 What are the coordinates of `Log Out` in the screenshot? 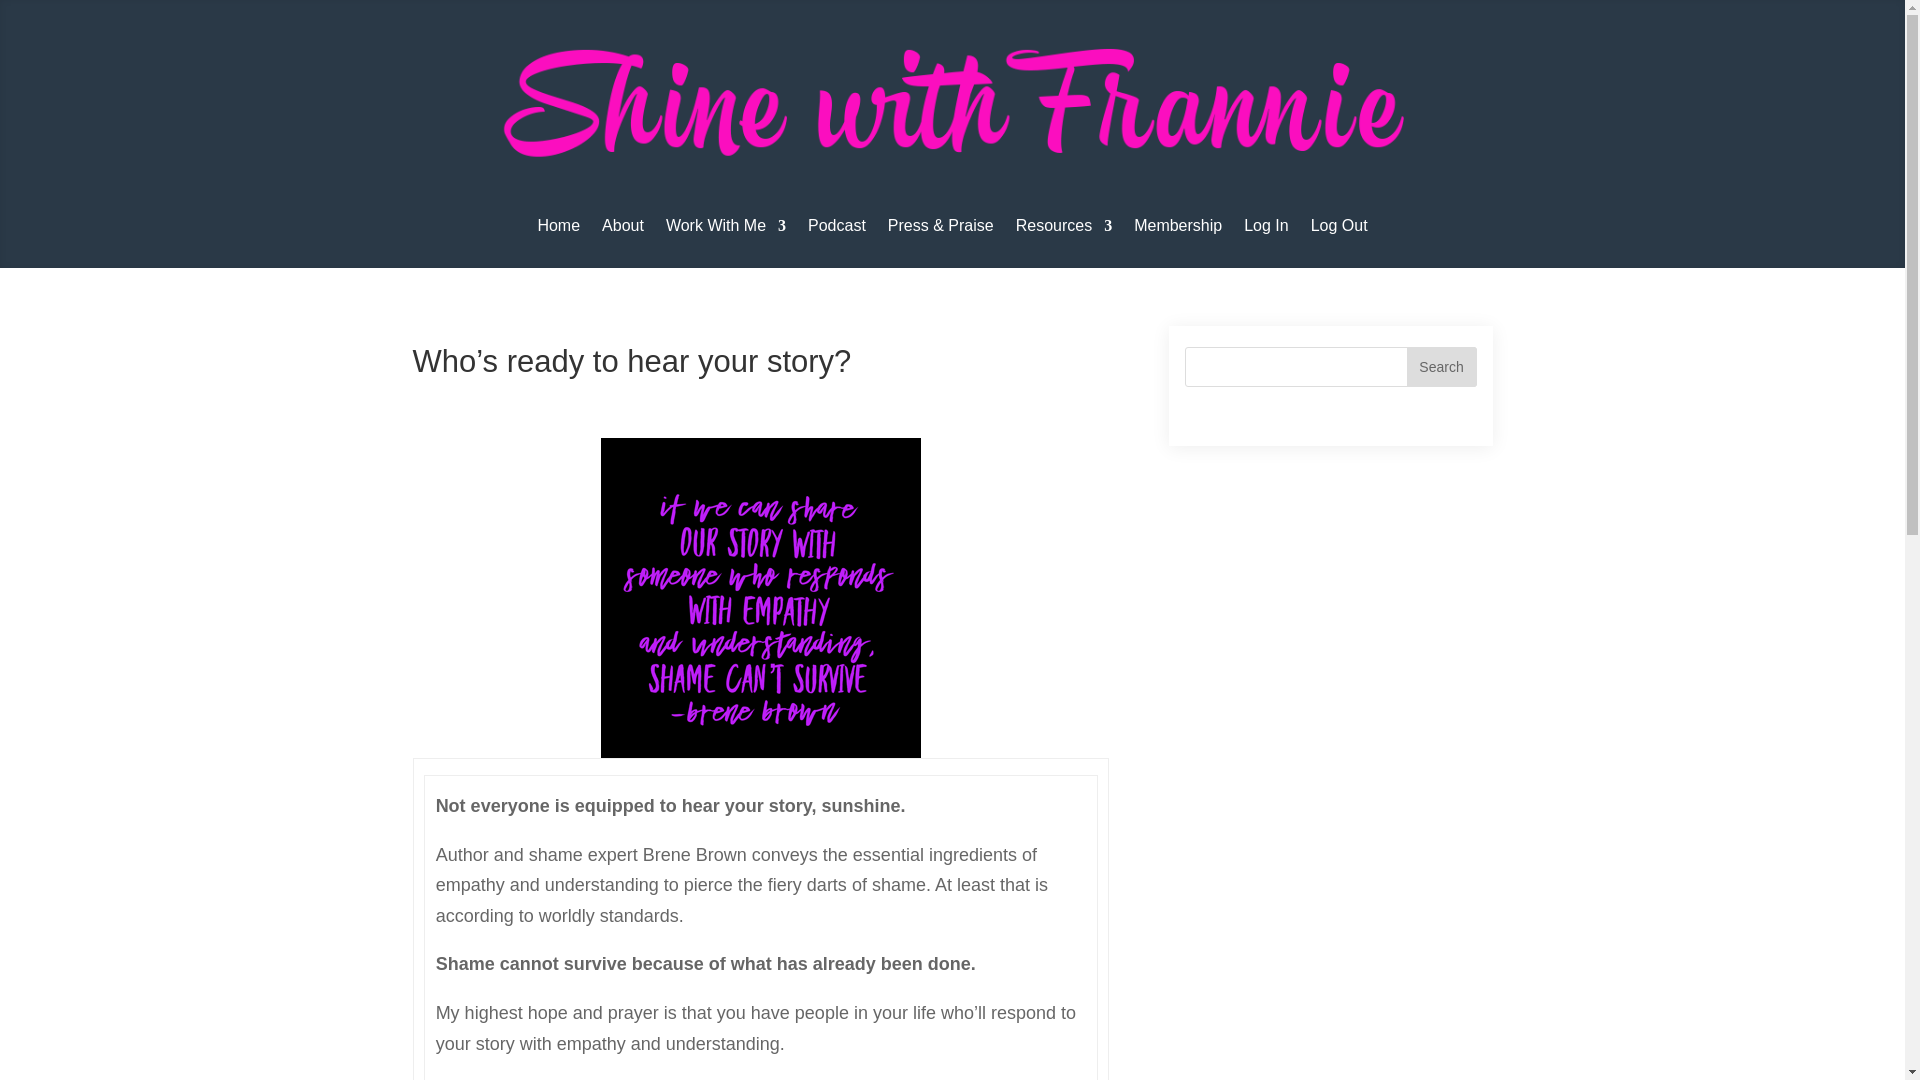 It's located at (1339, 230).